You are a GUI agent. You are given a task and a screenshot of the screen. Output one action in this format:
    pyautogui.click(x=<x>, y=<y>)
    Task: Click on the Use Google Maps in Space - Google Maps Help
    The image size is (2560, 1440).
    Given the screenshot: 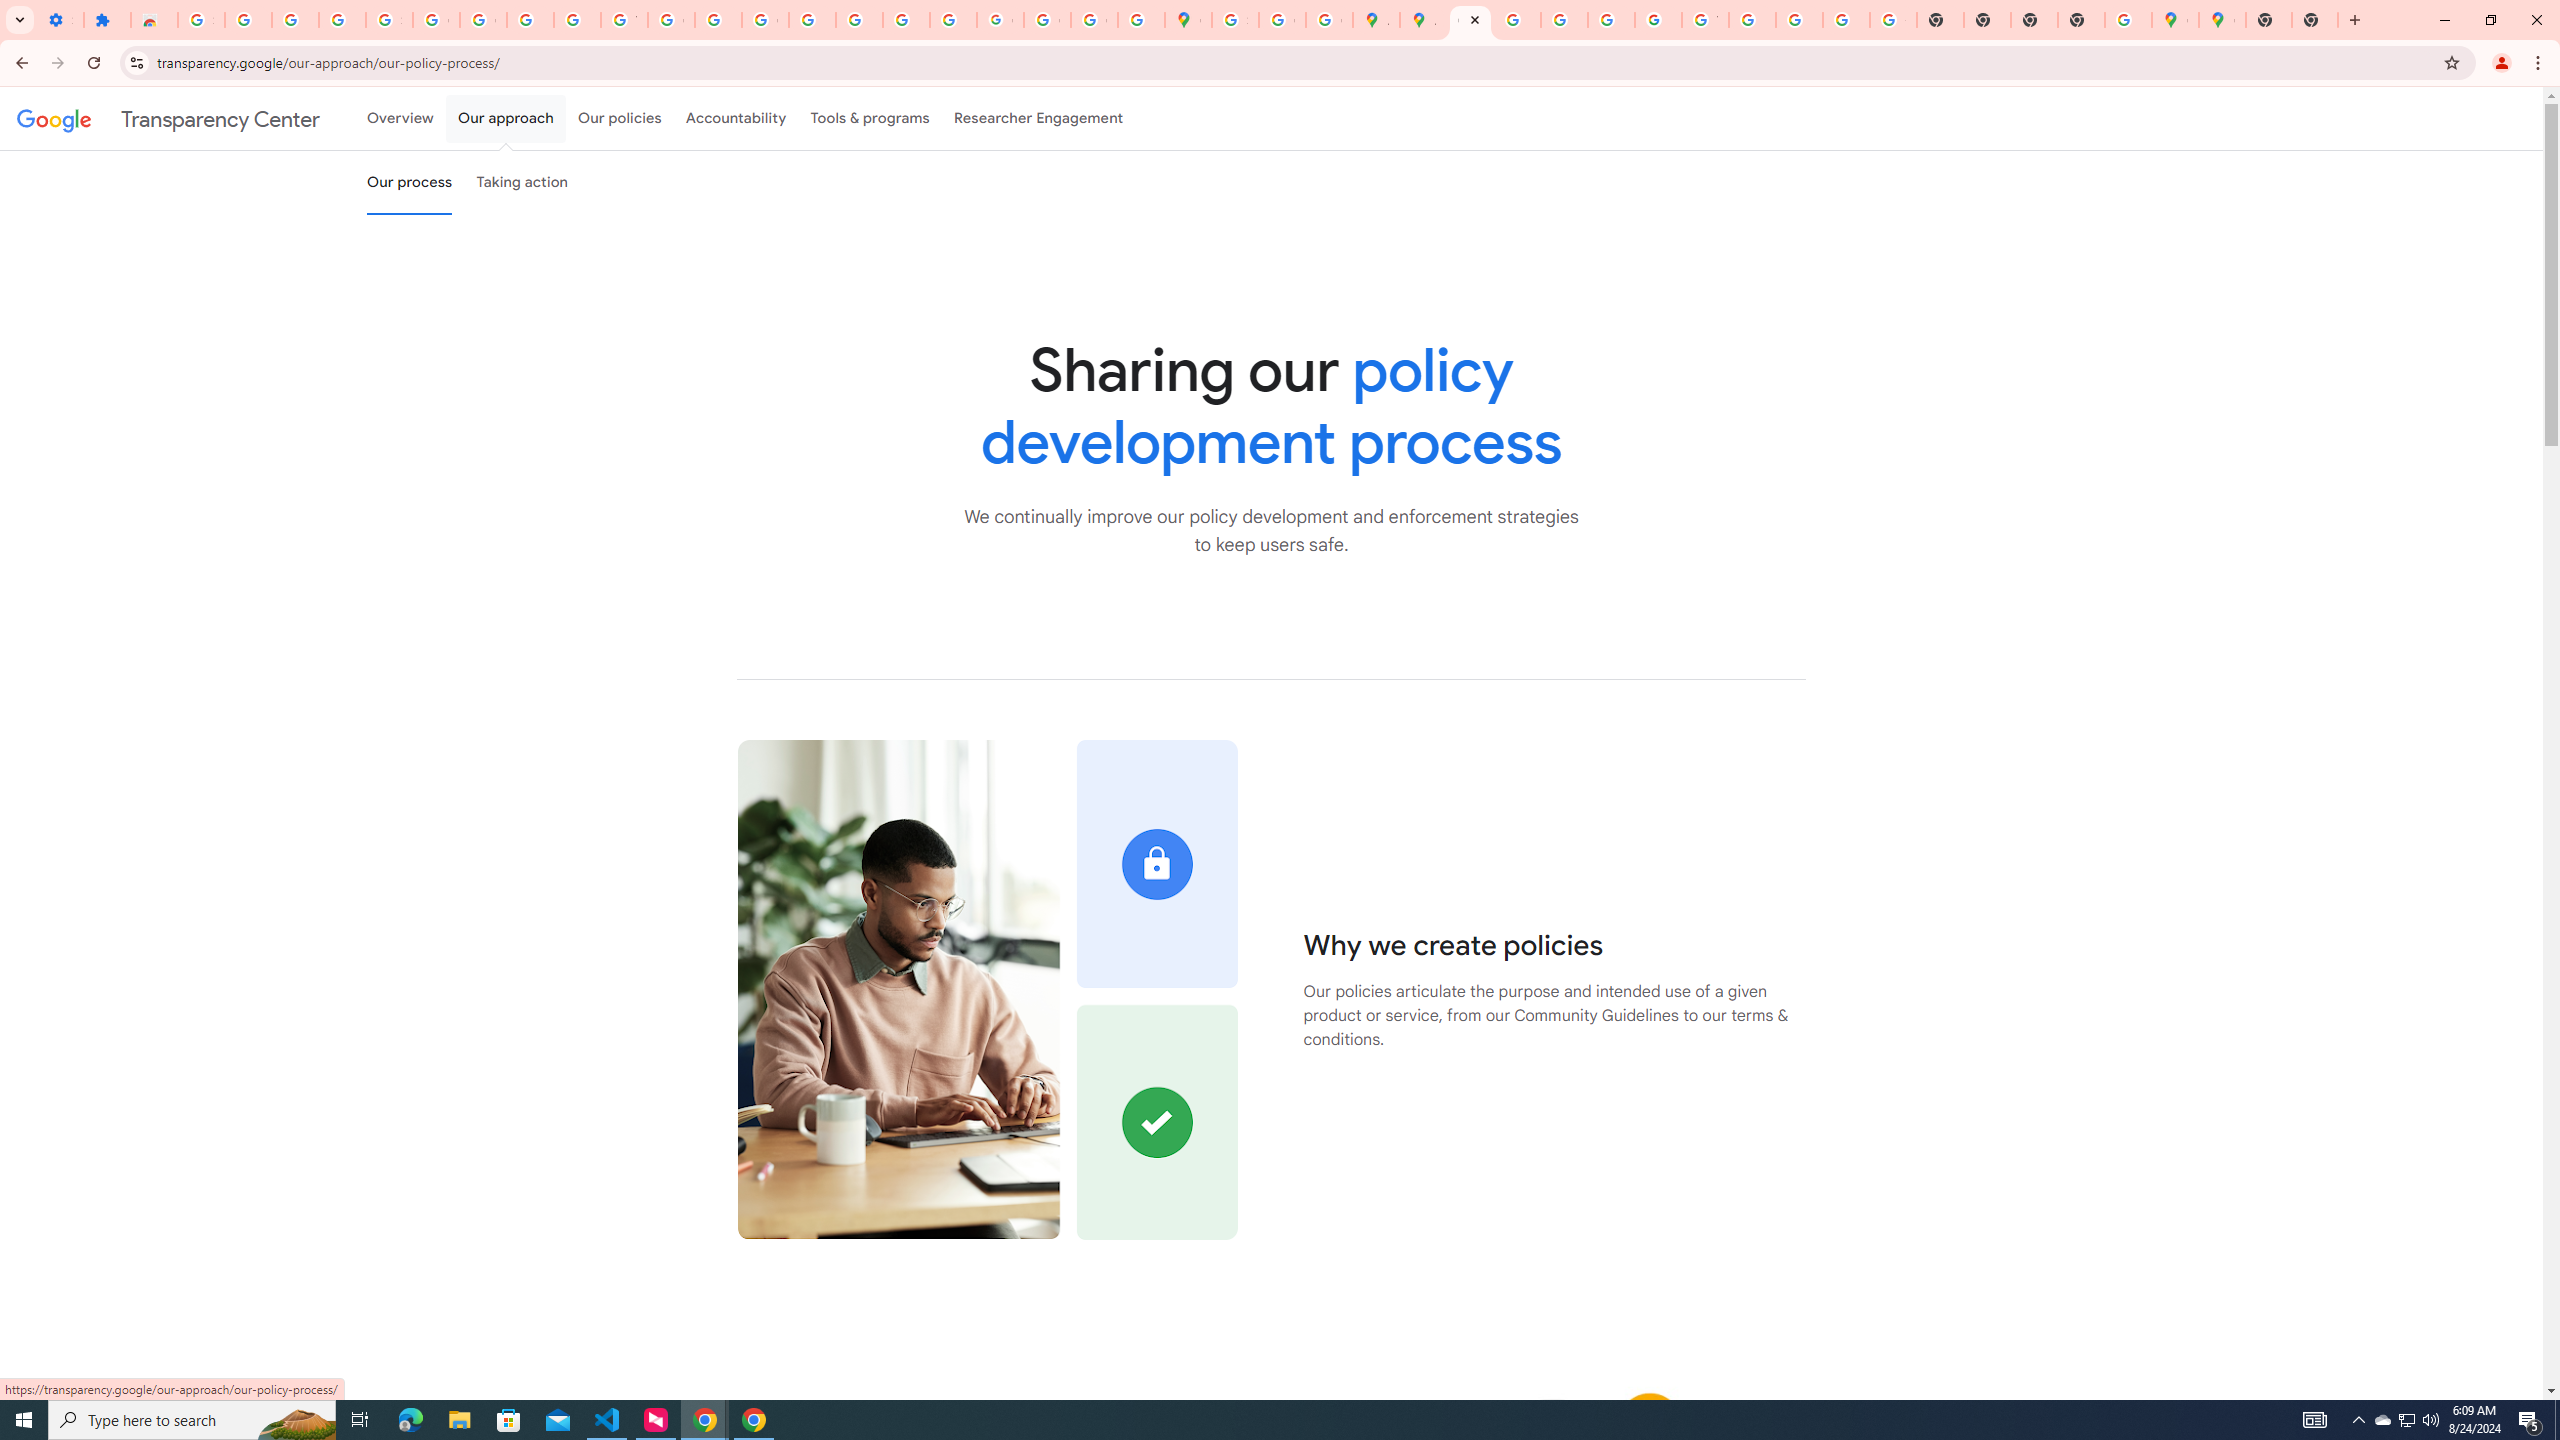 What is the action you would take?
    pyautogui.click(x=2128, y=20)
    